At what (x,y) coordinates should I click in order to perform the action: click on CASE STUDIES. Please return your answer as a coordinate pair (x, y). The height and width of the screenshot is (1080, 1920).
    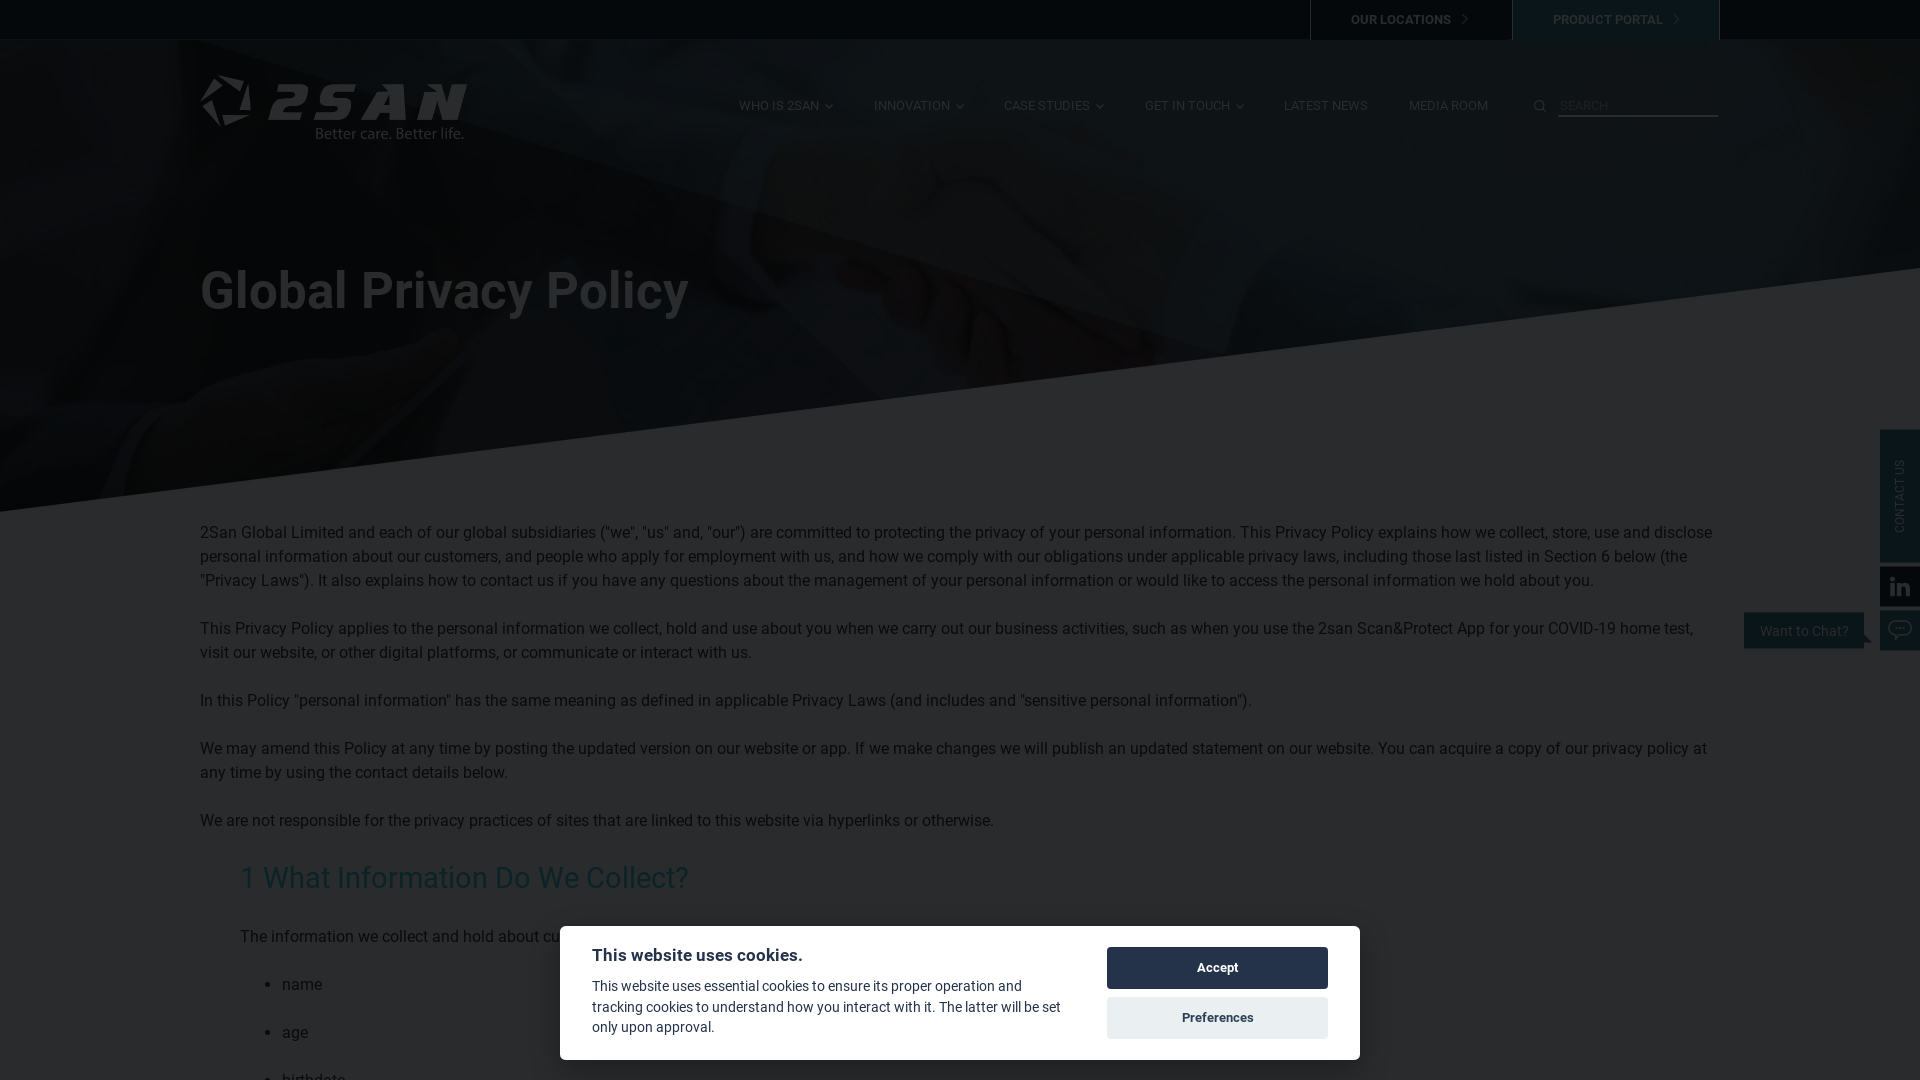
    Looking at the image, I should click on (1054, 122).